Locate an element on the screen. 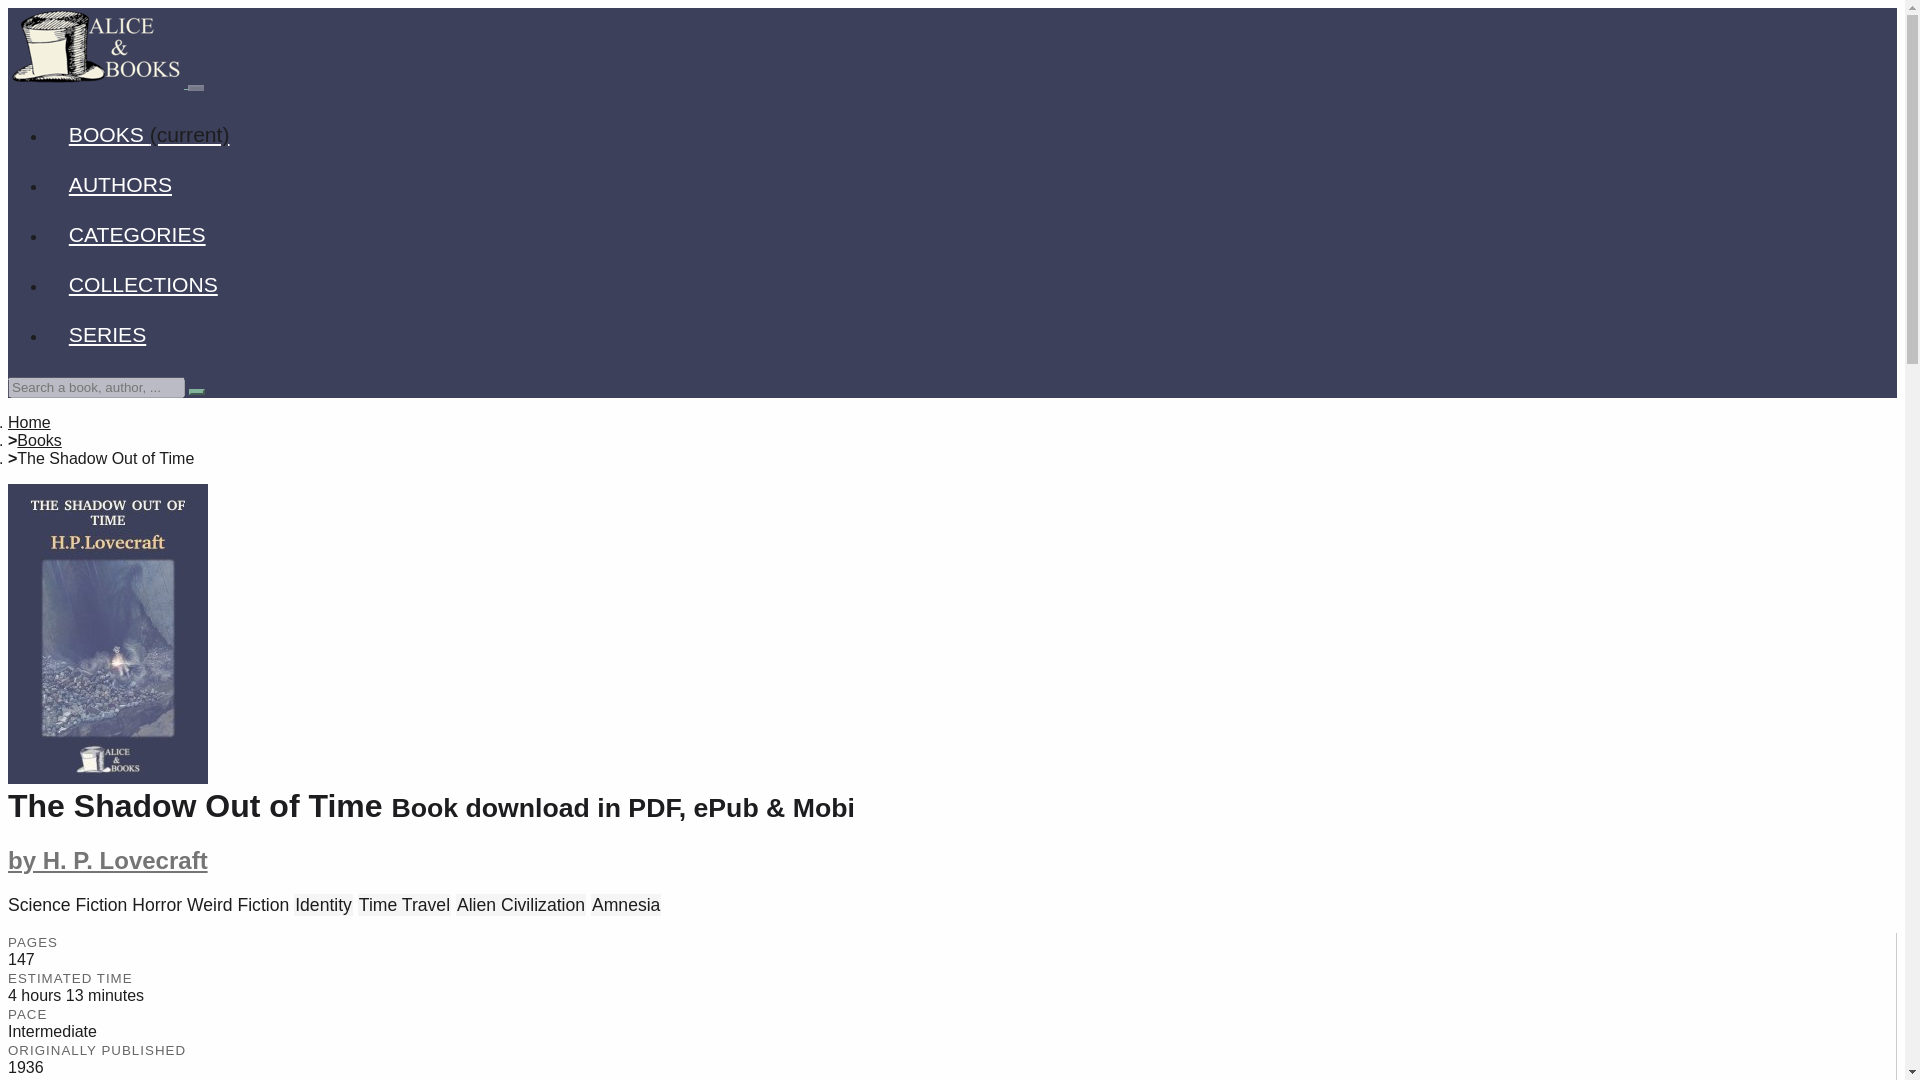 This screenshot has width=1920, height=1080. AUTHORS is located at coordinates (120, 184).